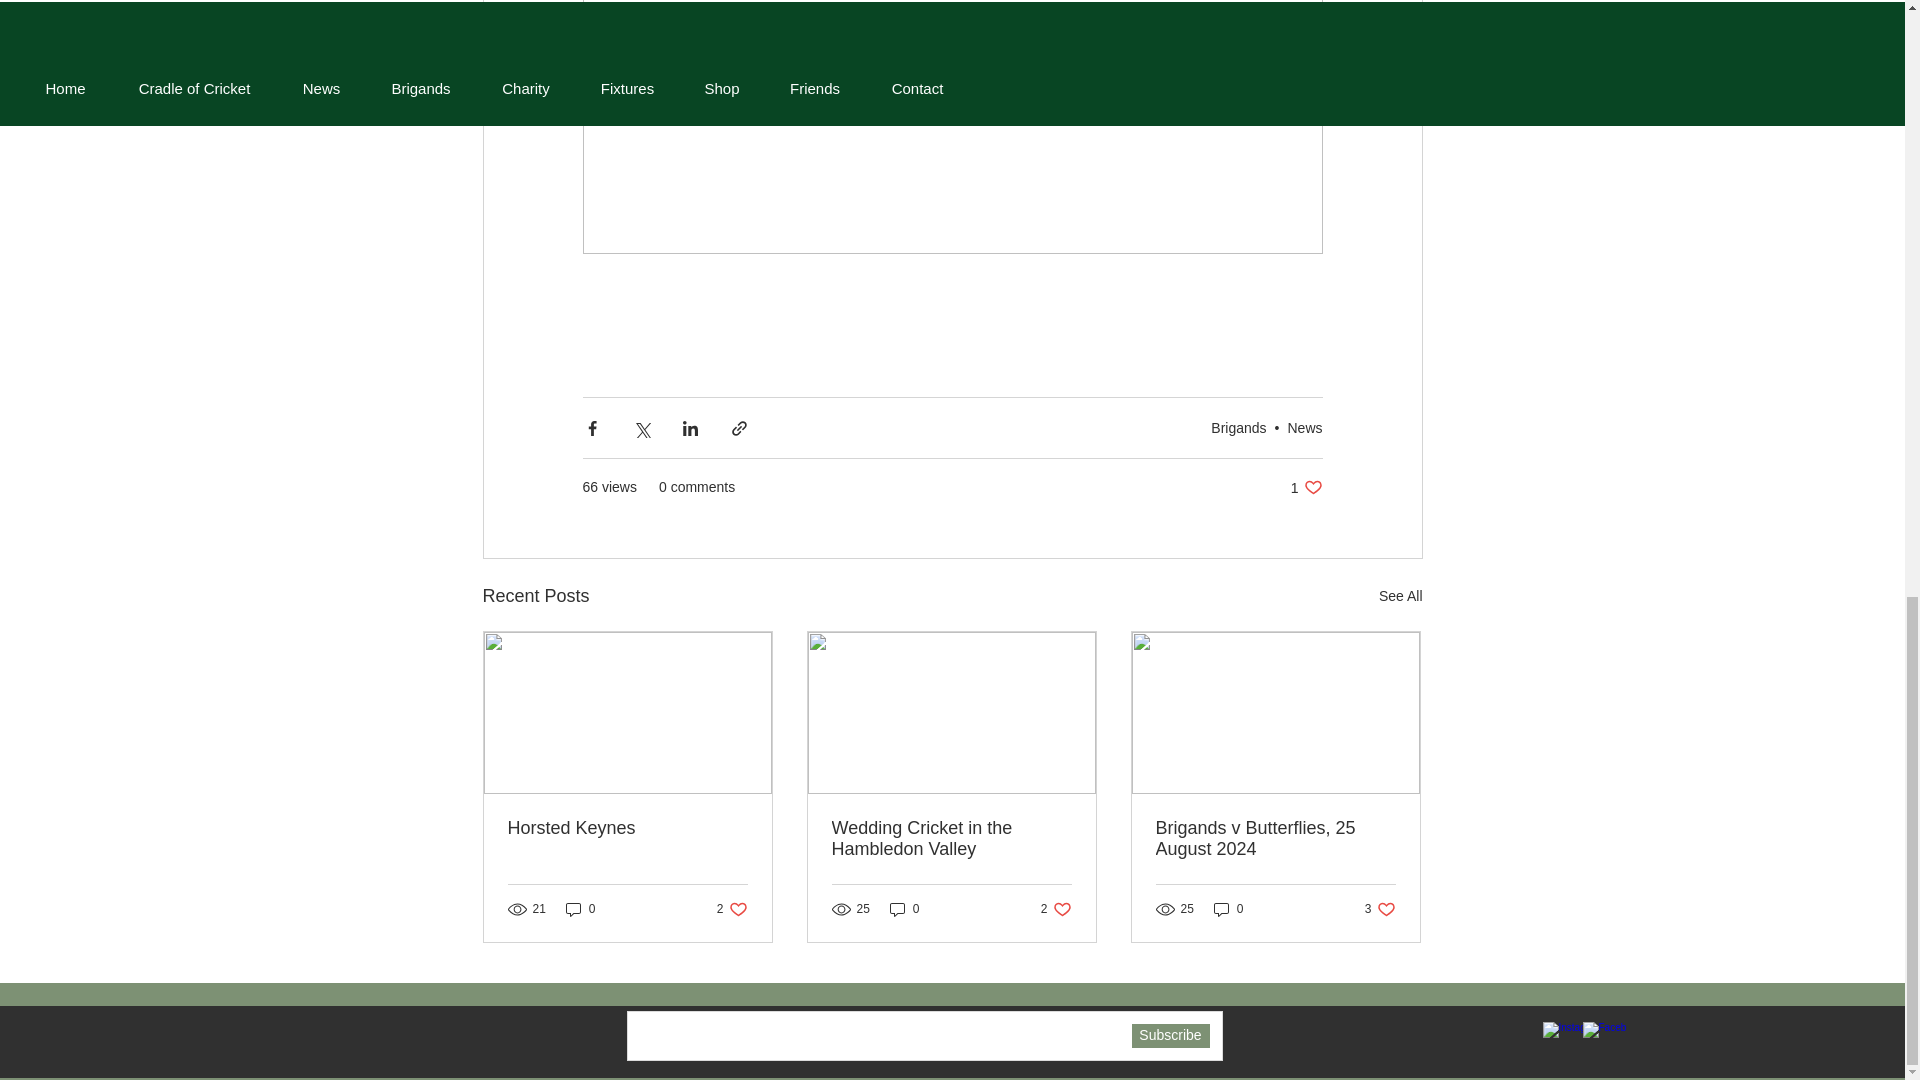  I want to click on Horsted Keynes, so click(628, 828).